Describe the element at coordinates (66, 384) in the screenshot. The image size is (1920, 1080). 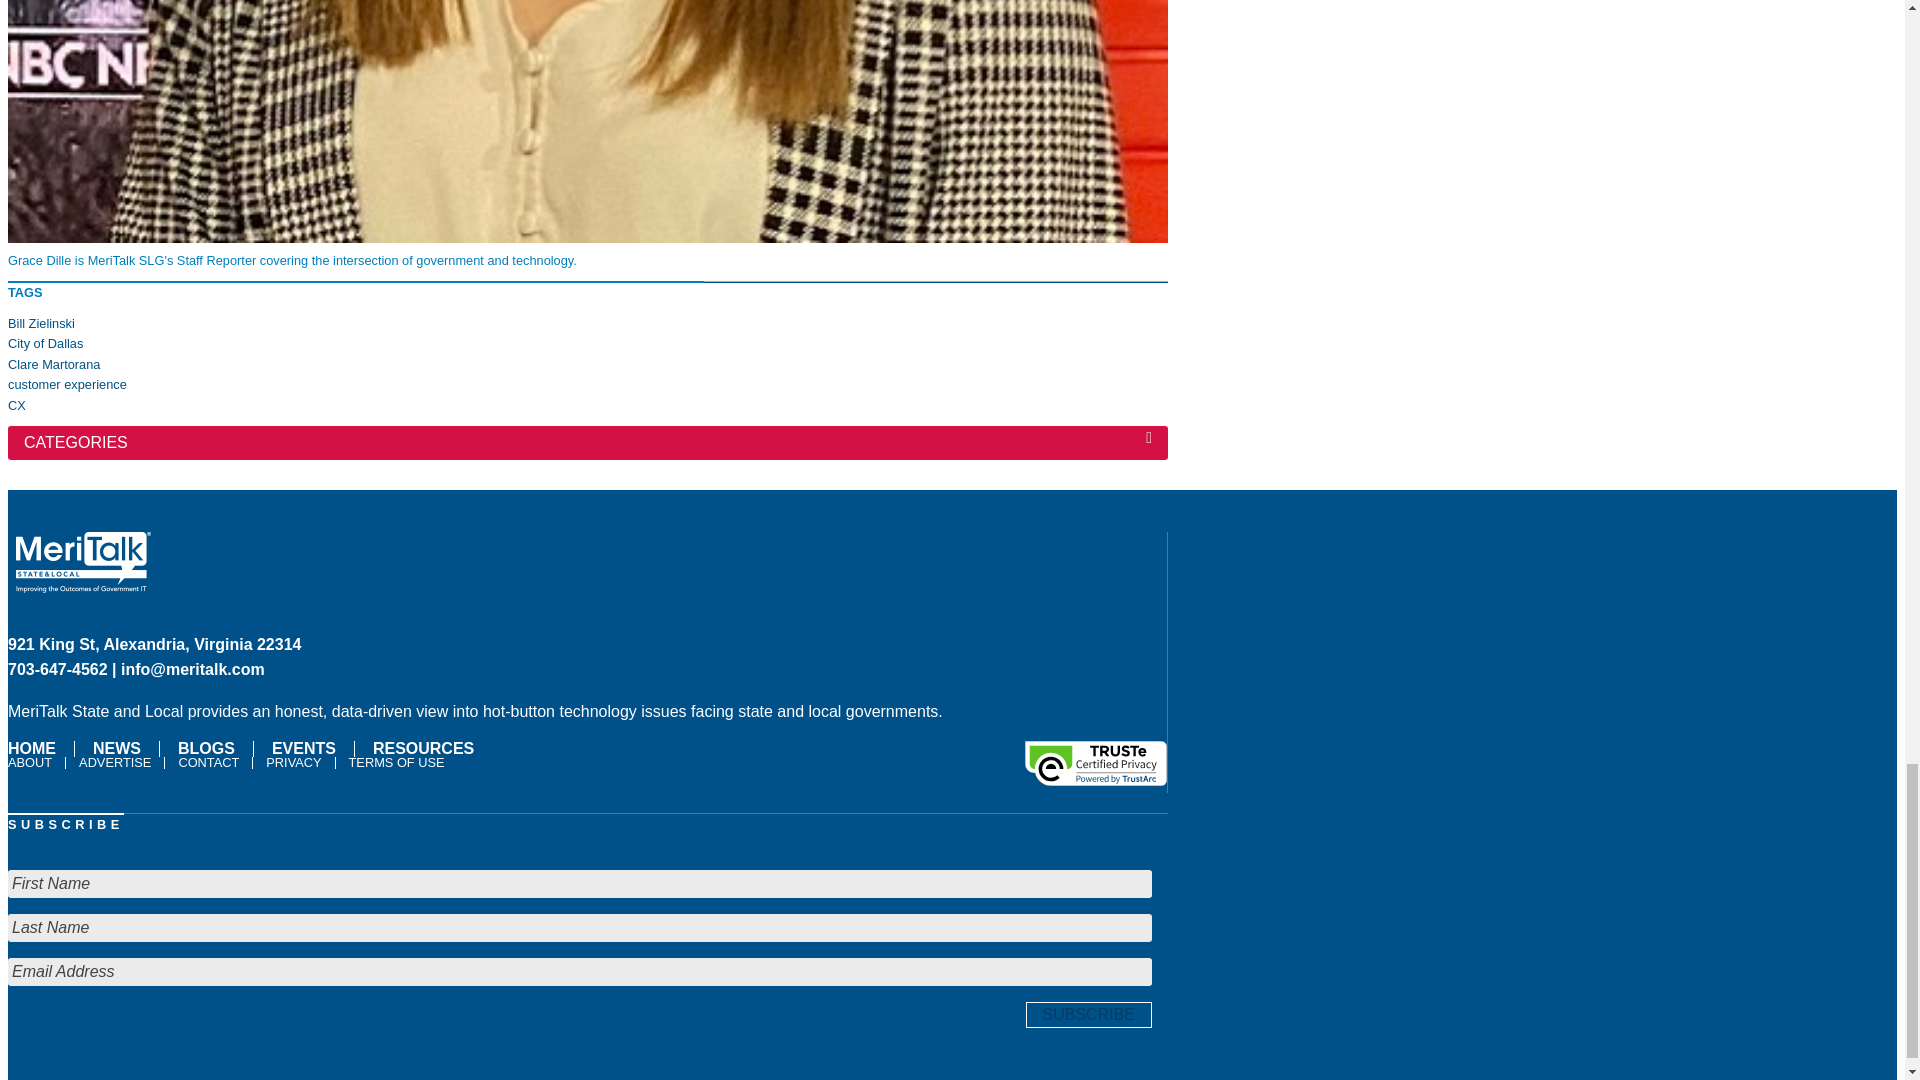
I see `customer experience` at that location.